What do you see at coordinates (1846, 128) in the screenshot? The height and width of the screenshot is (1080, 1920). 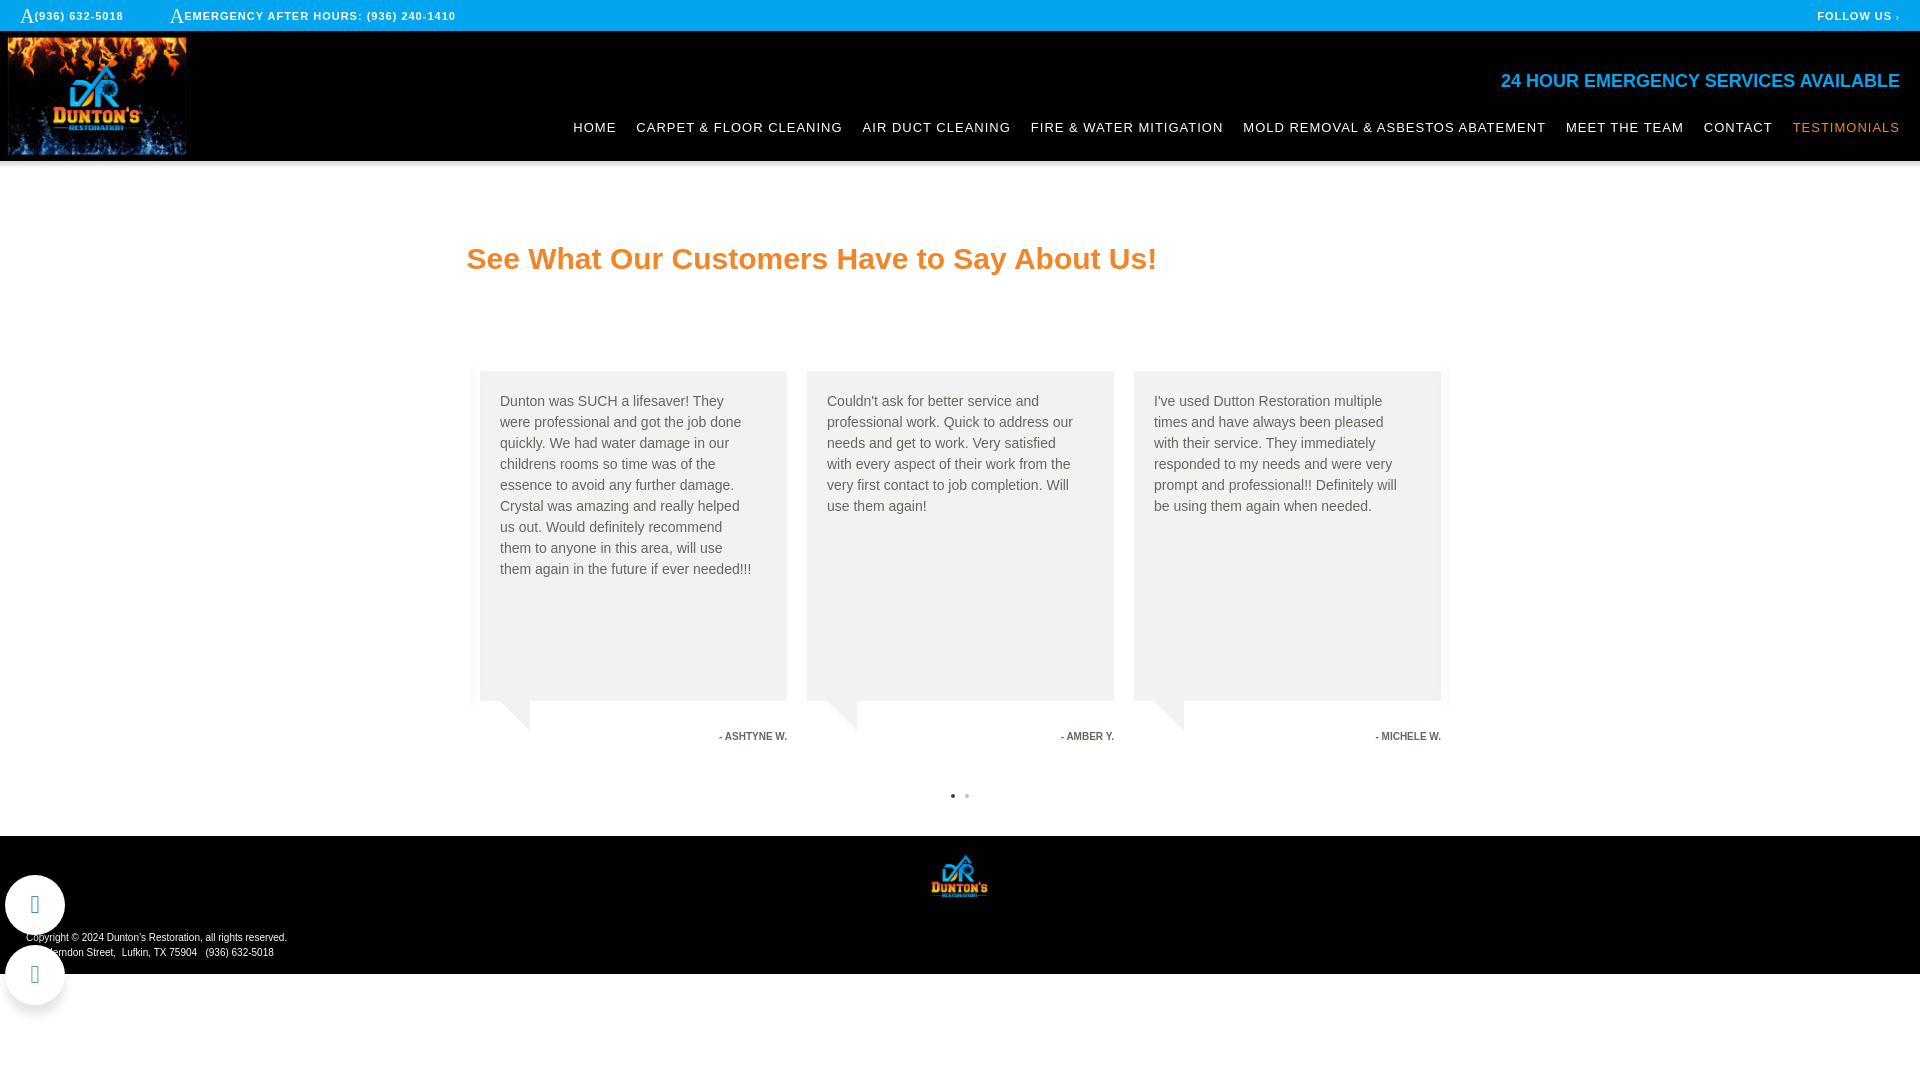 I see `TESTIMONIALS` at bounding box center [1846, 128].